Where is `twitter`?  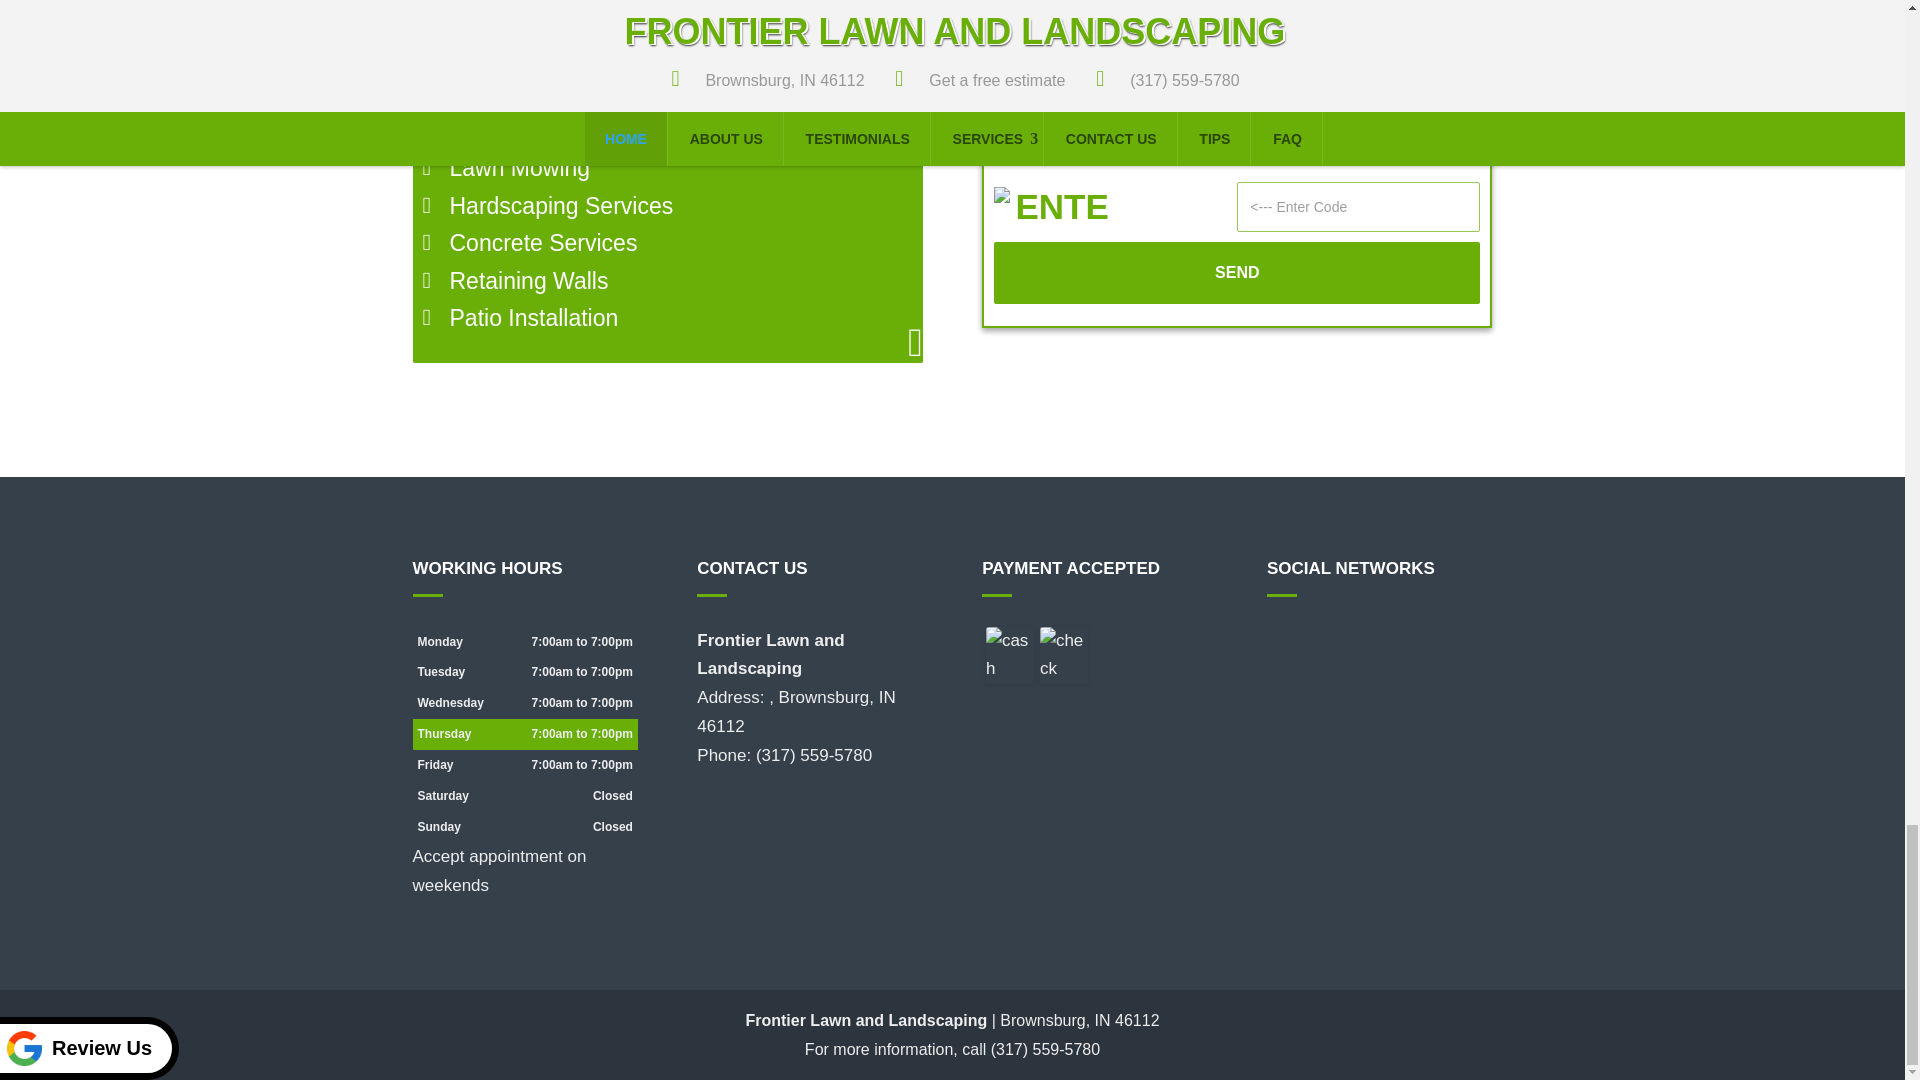 twitter is located at coordinates (1358, 642).